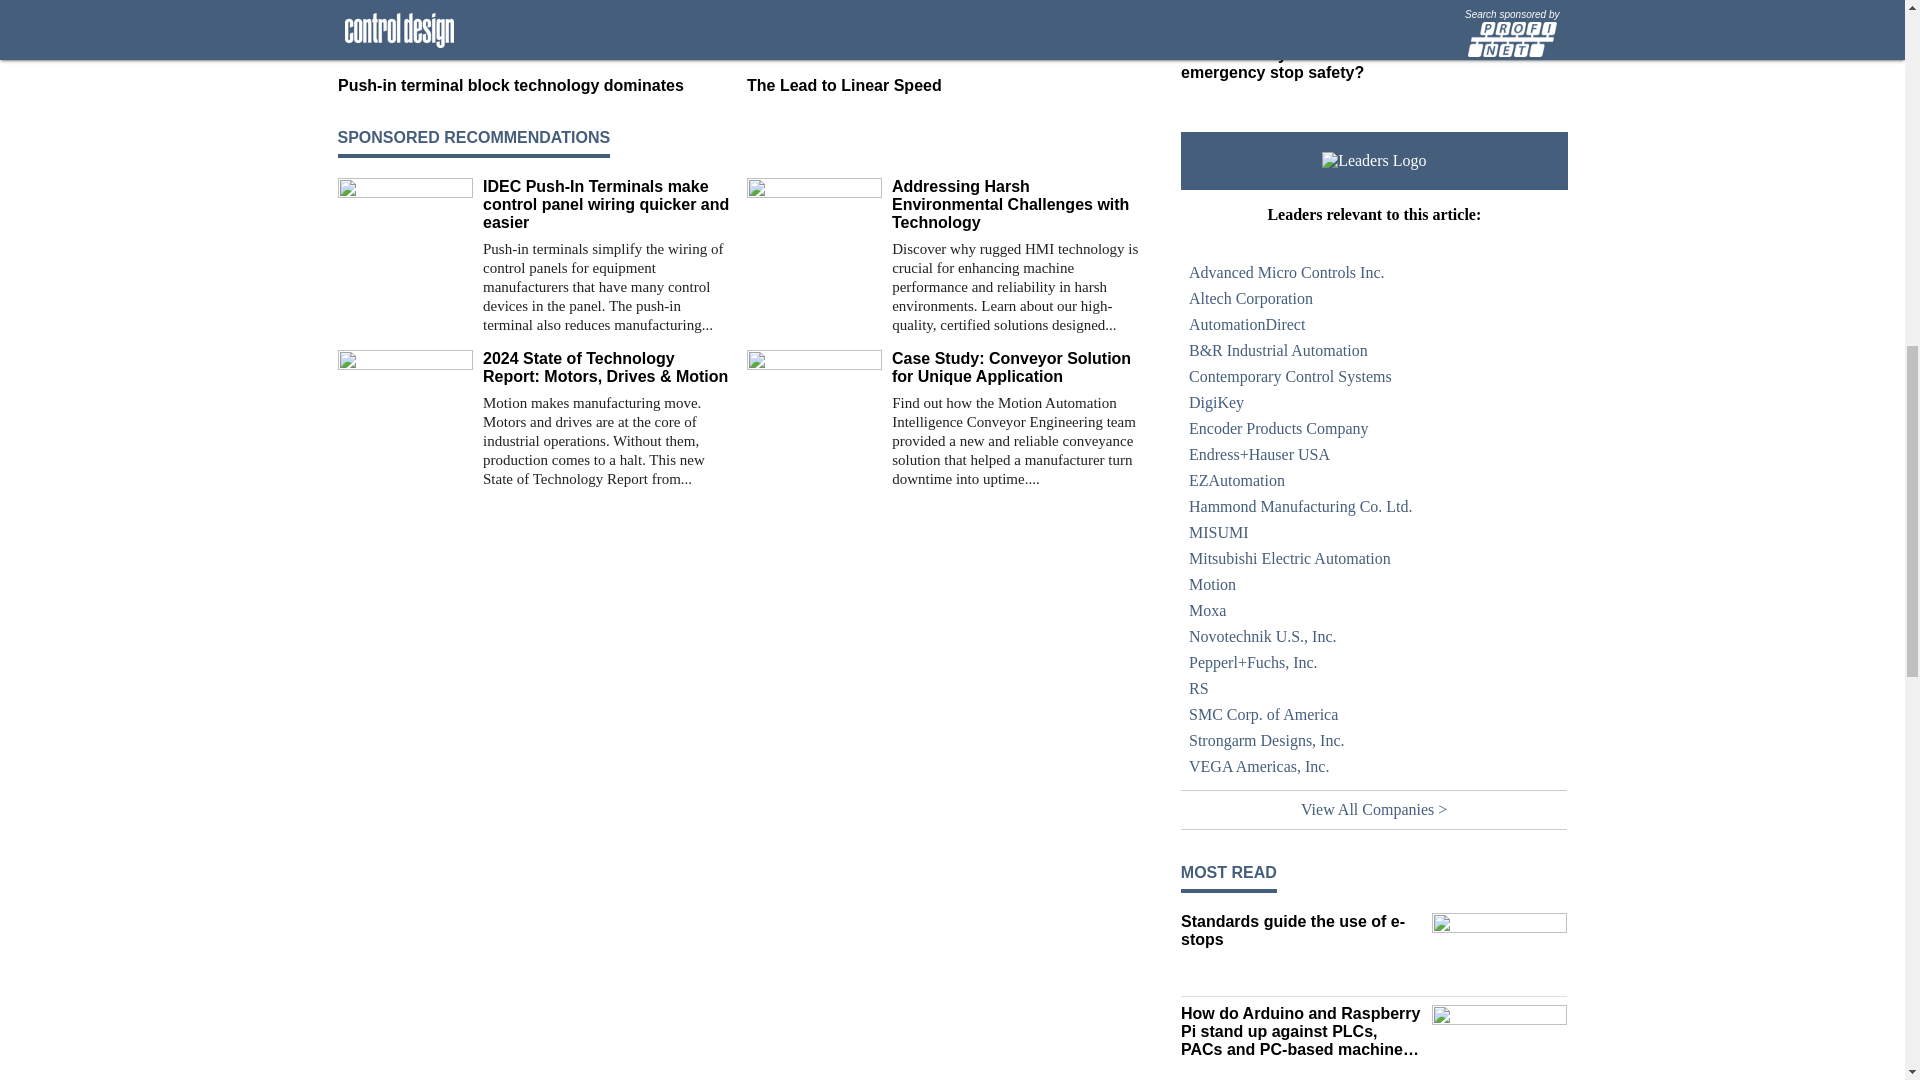 The height and width of the screenshot is (1080, 1920). Describe the element at coordinates (1198, 2) in the screenshot. I see `Festo` at that location.